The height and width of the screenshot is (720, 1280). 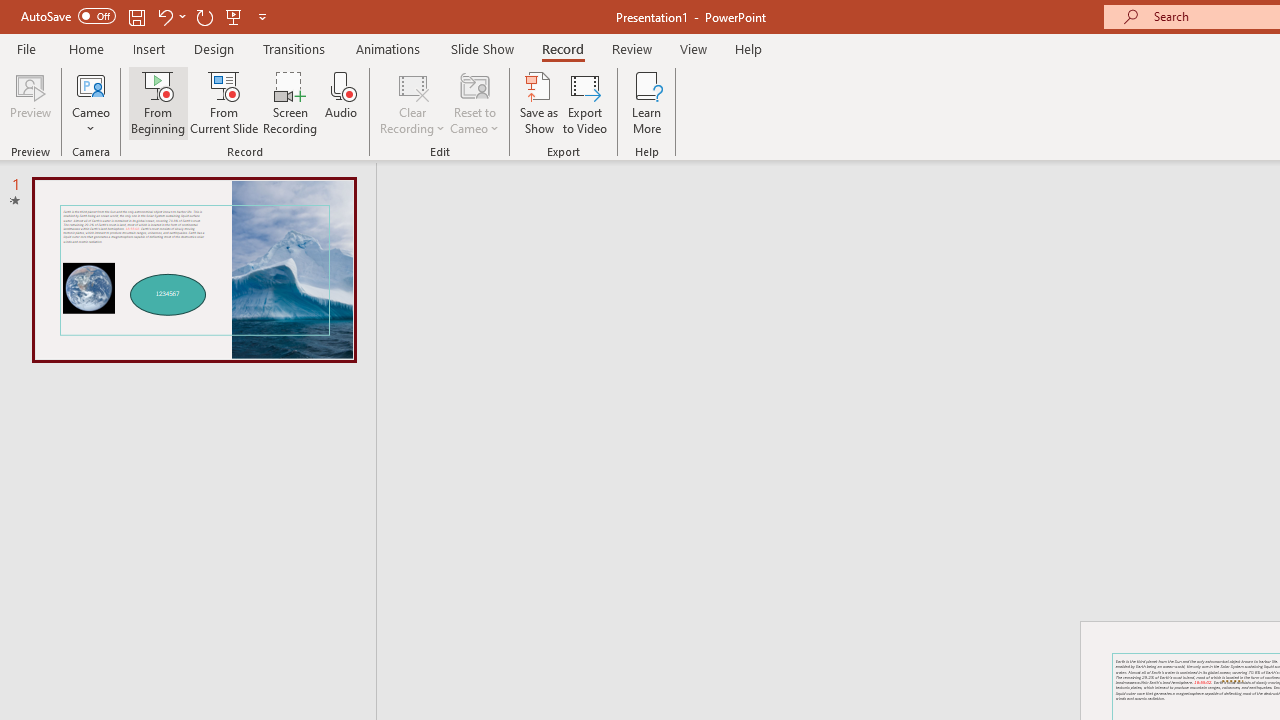 I want to click on Audio, so click(x=341, y=102).